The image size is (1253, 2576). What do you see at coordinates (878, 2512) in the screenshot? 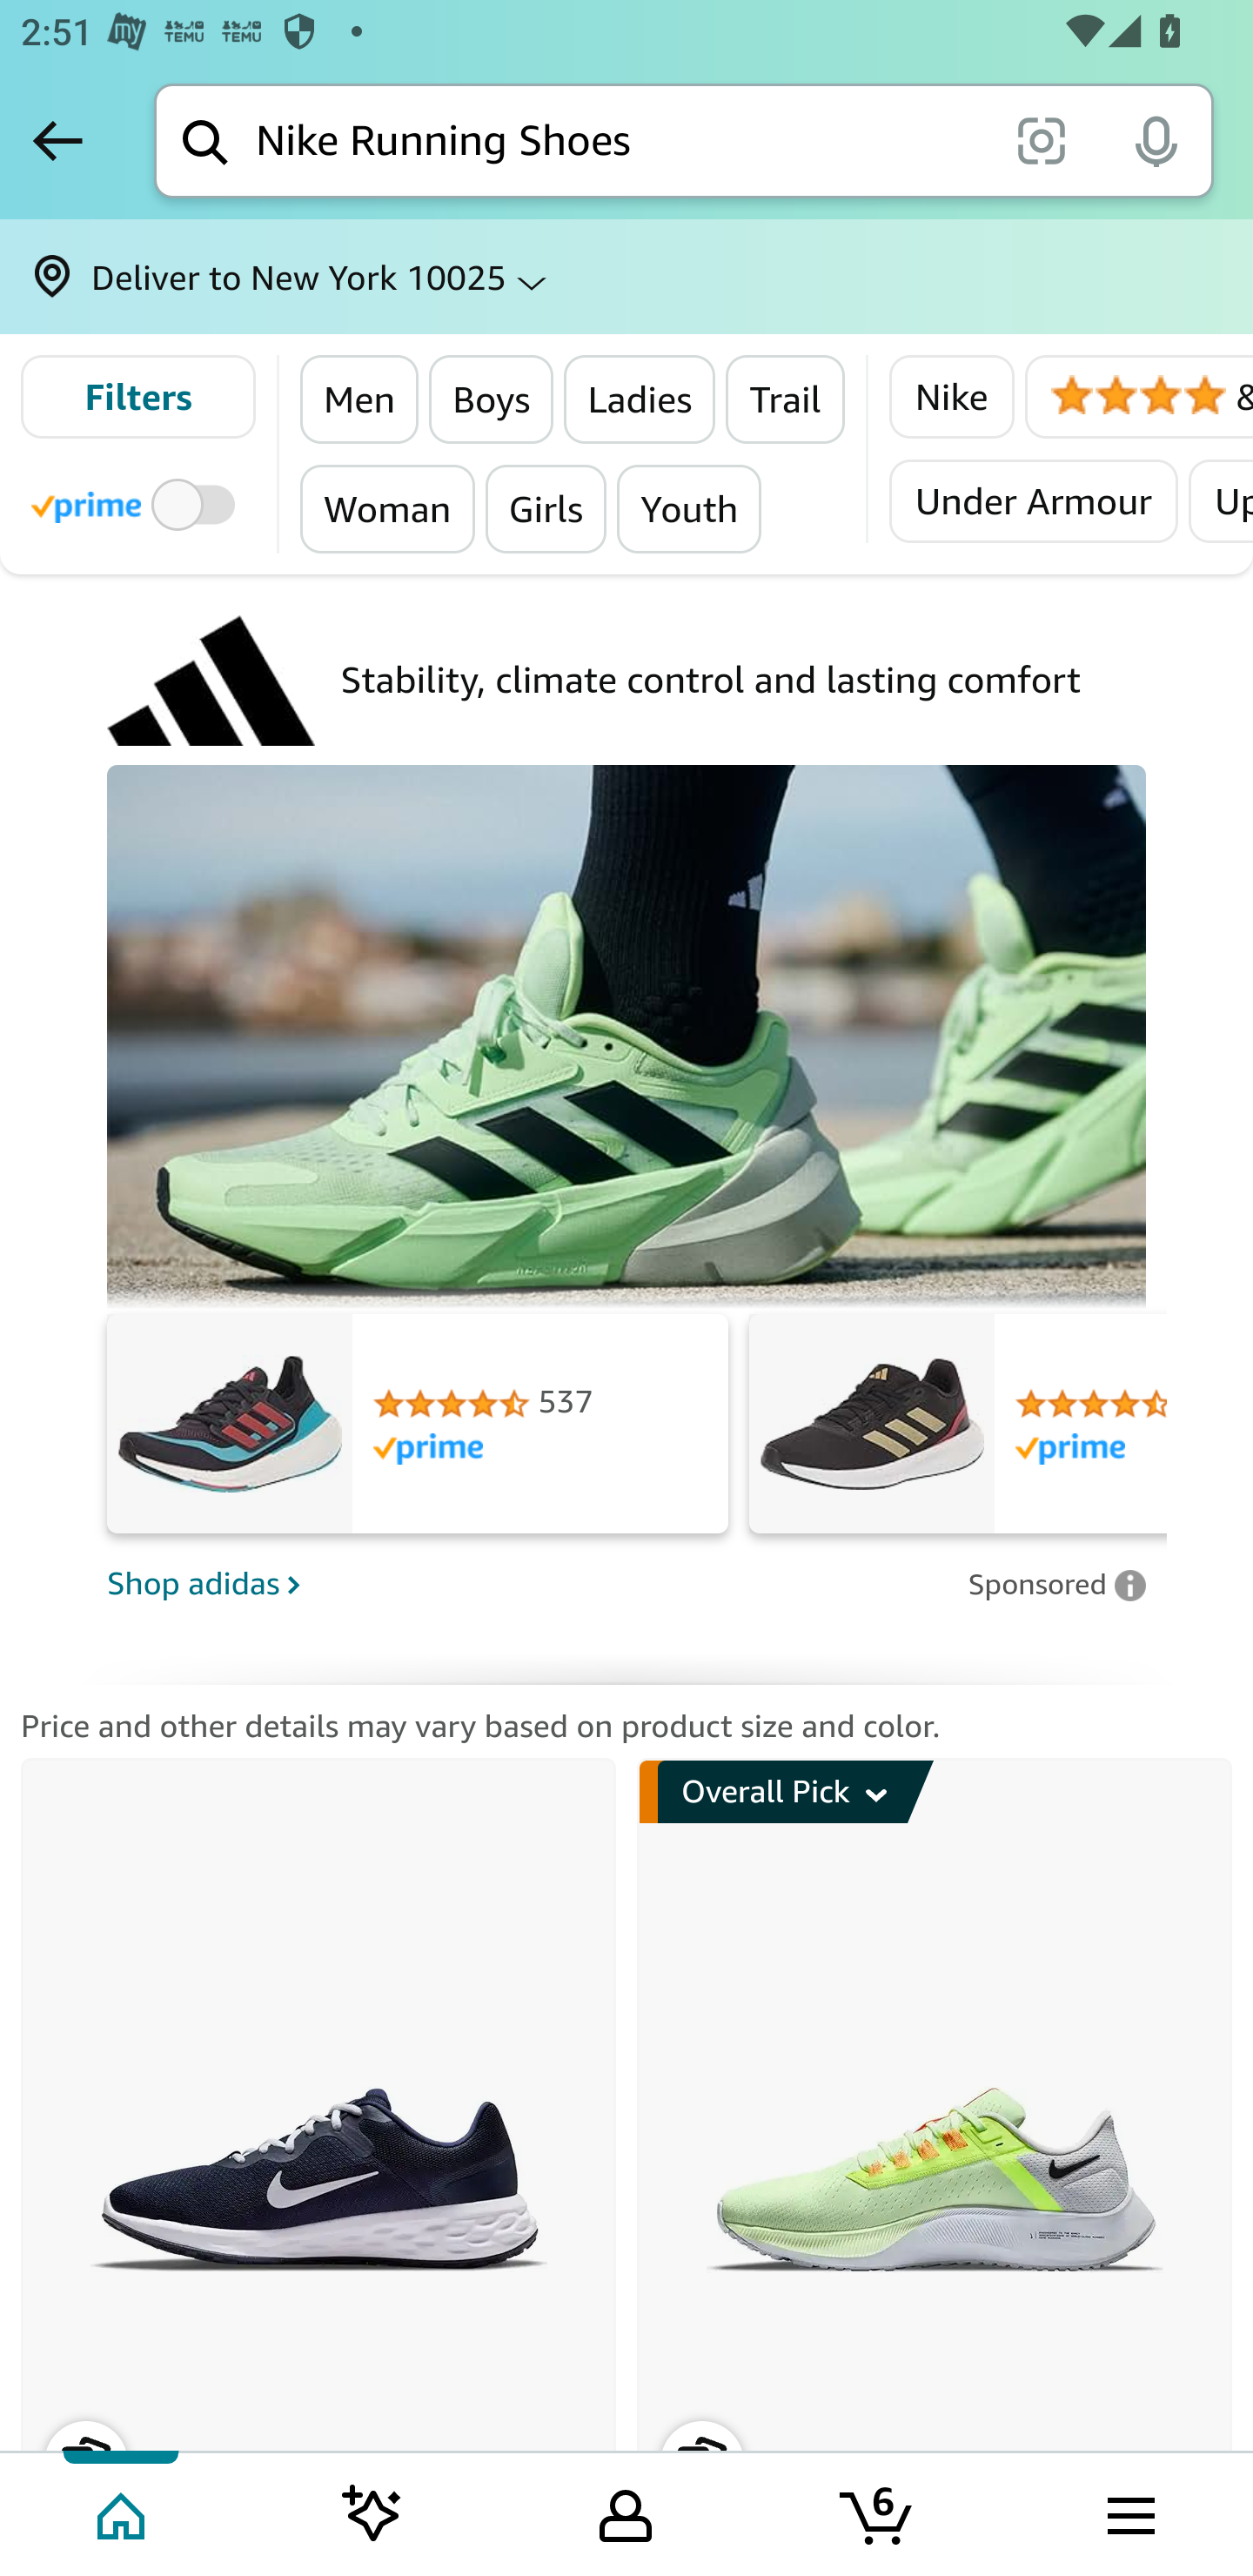
I see `Cart 6 items Tab 4 of 5 6` at bounding box center [878, 2512].